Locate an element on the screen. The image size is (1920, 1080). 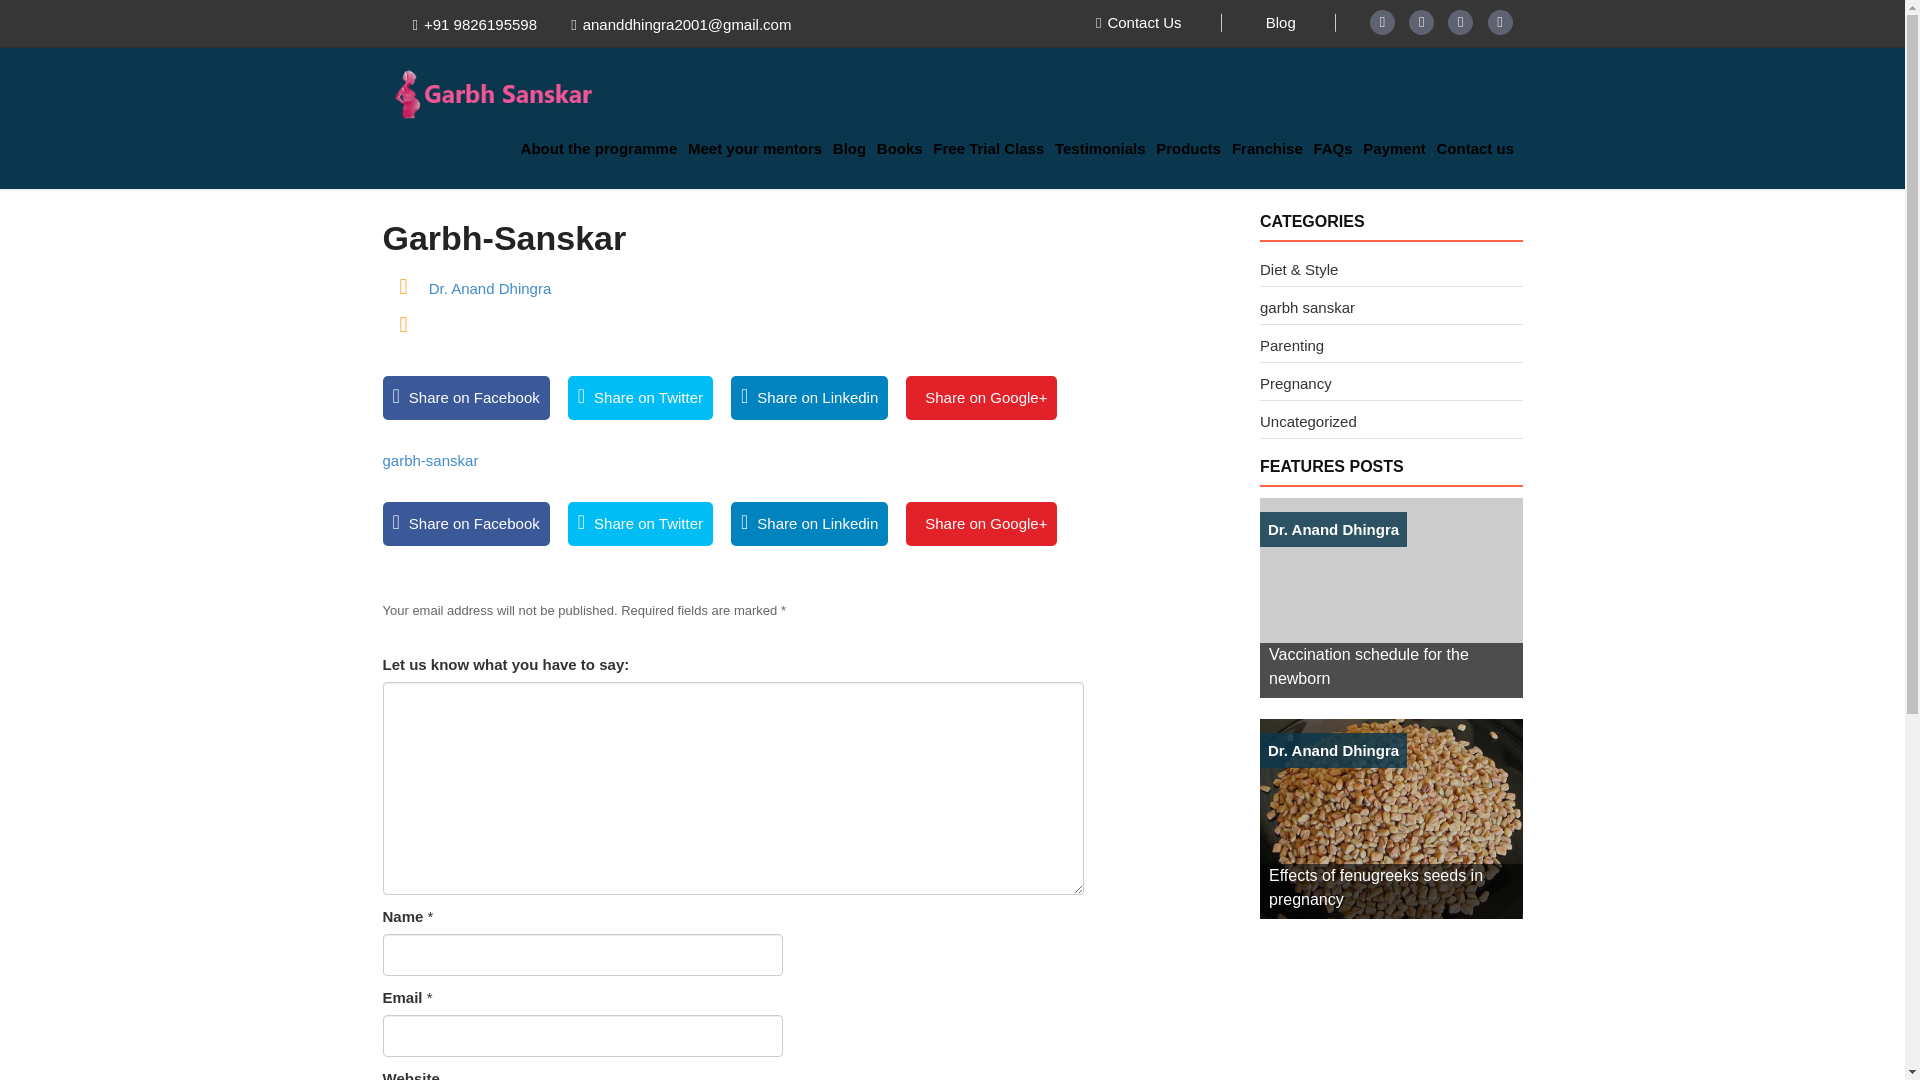
share with linkedin is located at coordinates (809, 398).